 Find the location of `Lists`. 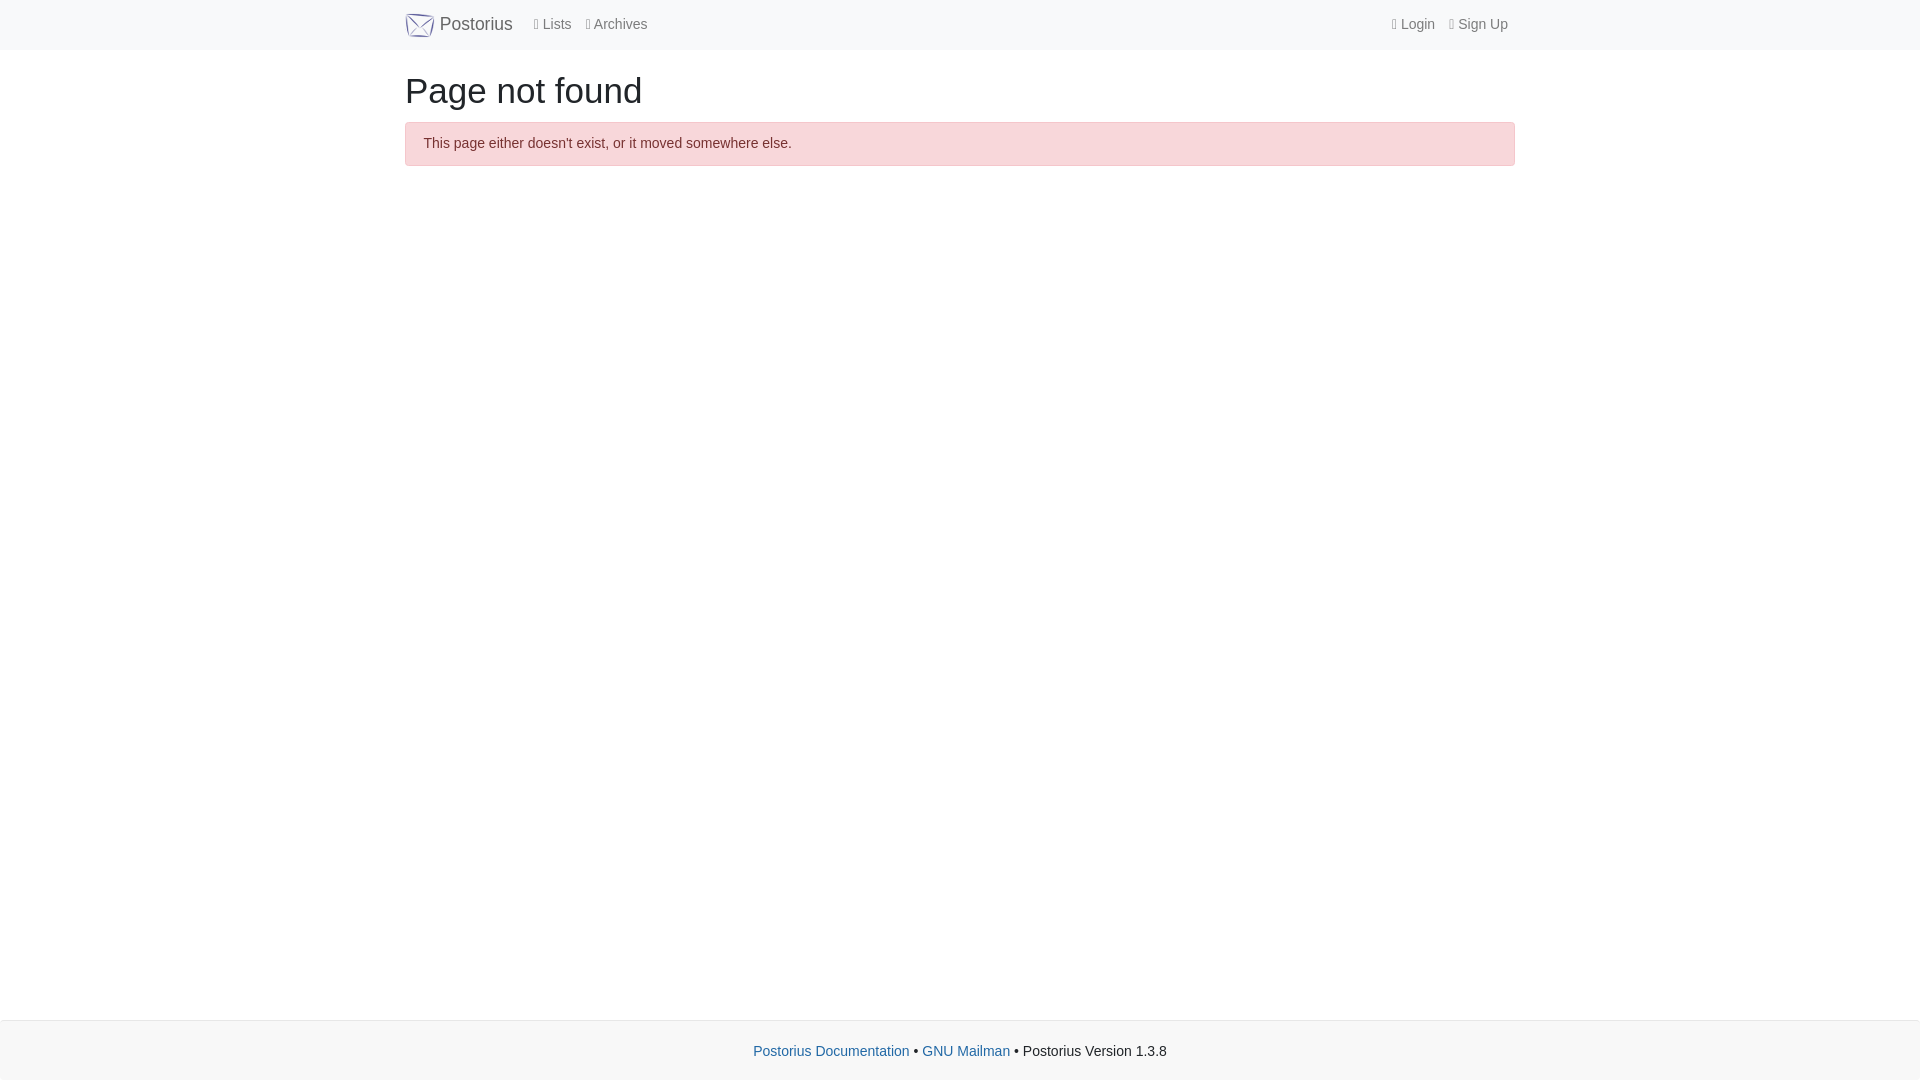

Lists is located at coordinates (552, 24).